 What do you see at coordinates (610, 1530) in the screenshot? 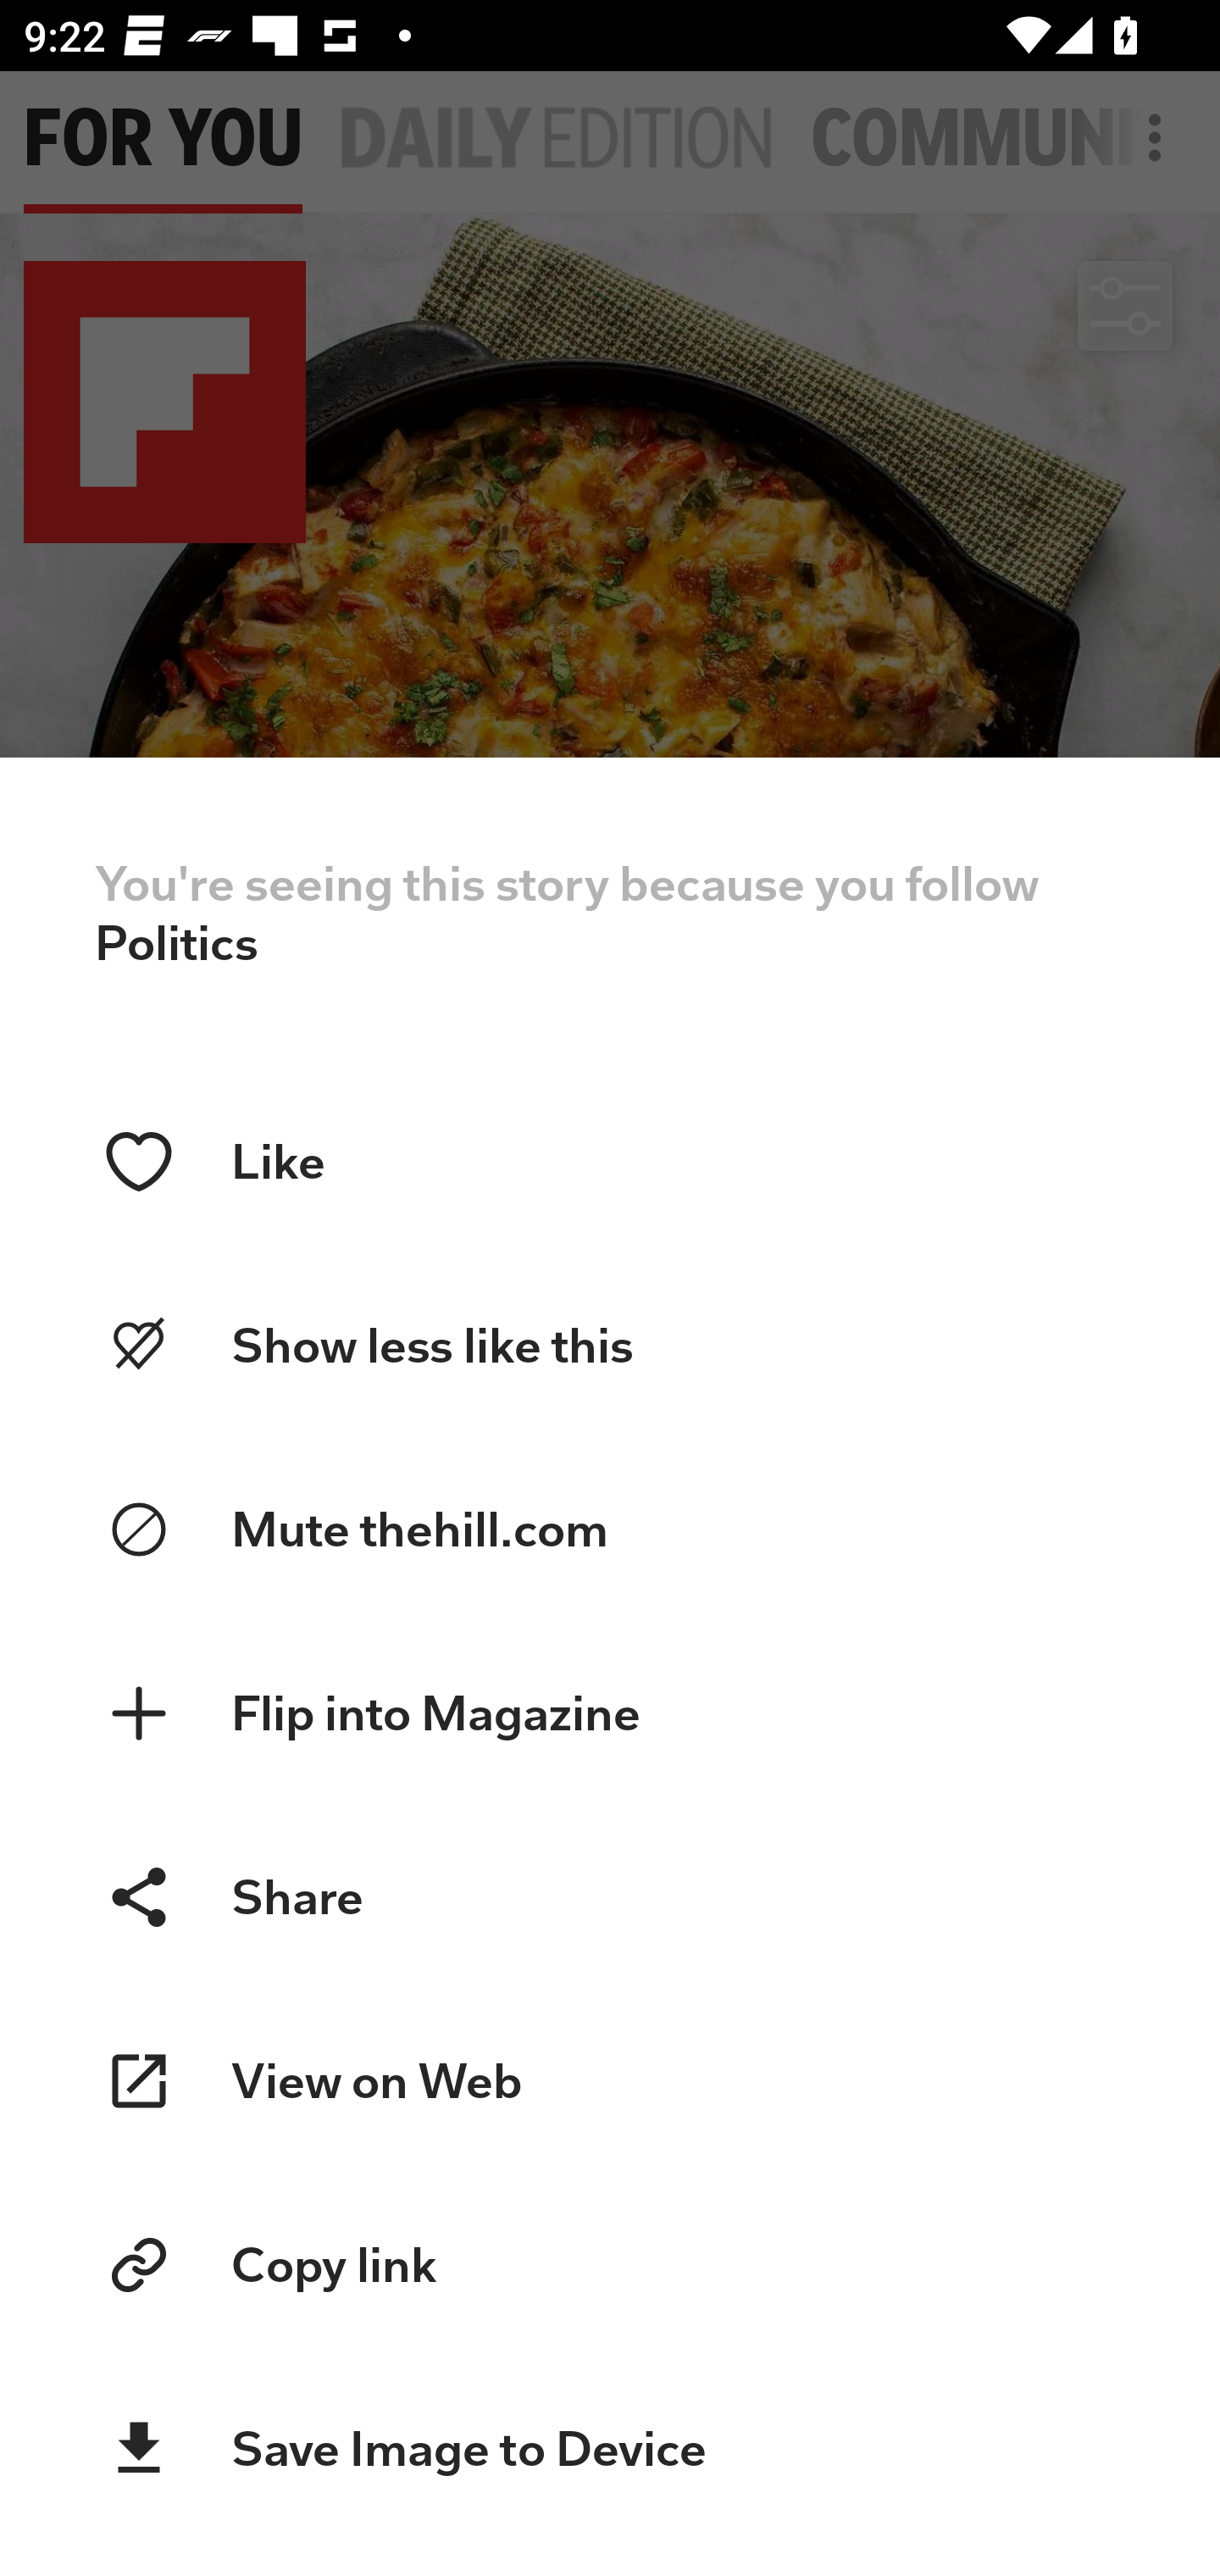
I see `Mute thehill.com` at bounding box center [610, 1530].